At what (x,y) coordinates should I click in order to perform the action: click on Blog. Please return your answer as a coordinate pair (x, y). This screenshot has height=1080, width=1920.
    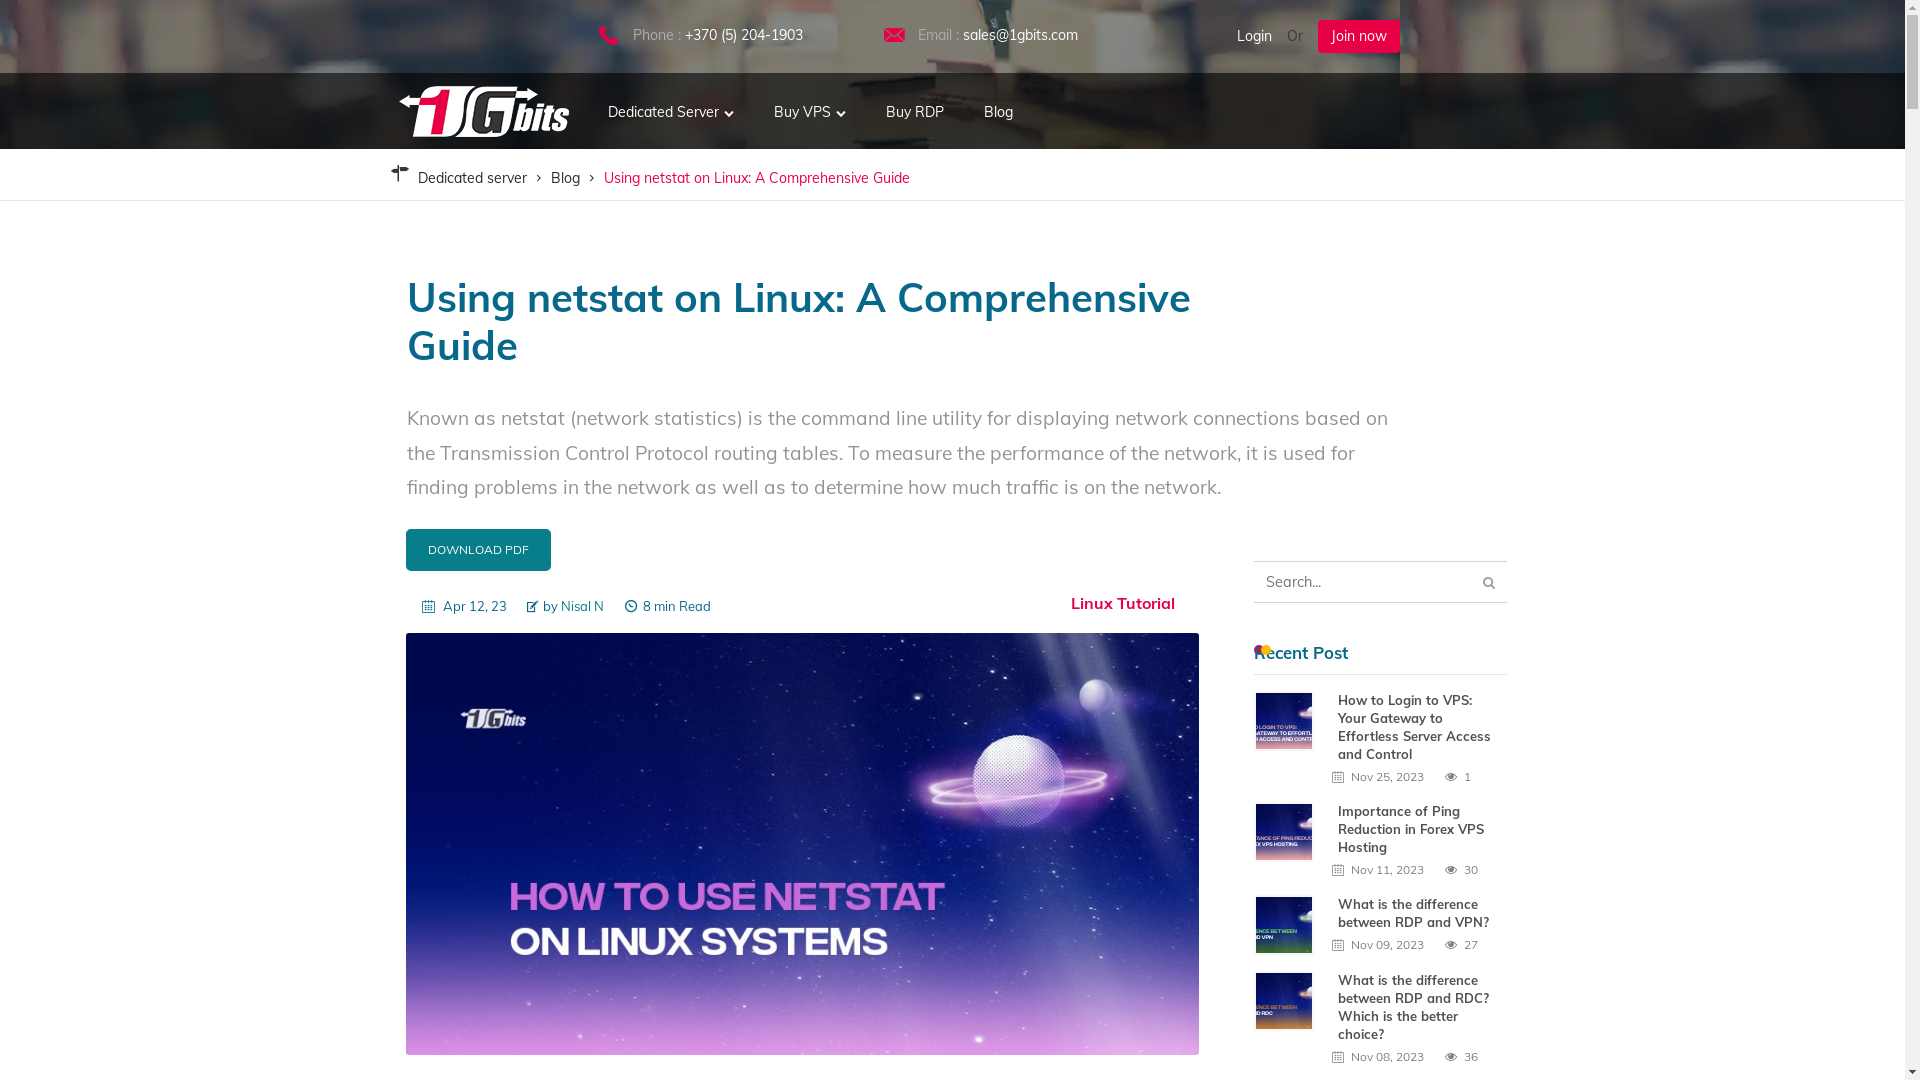
    Looking at the image, I should click on (998, 108).